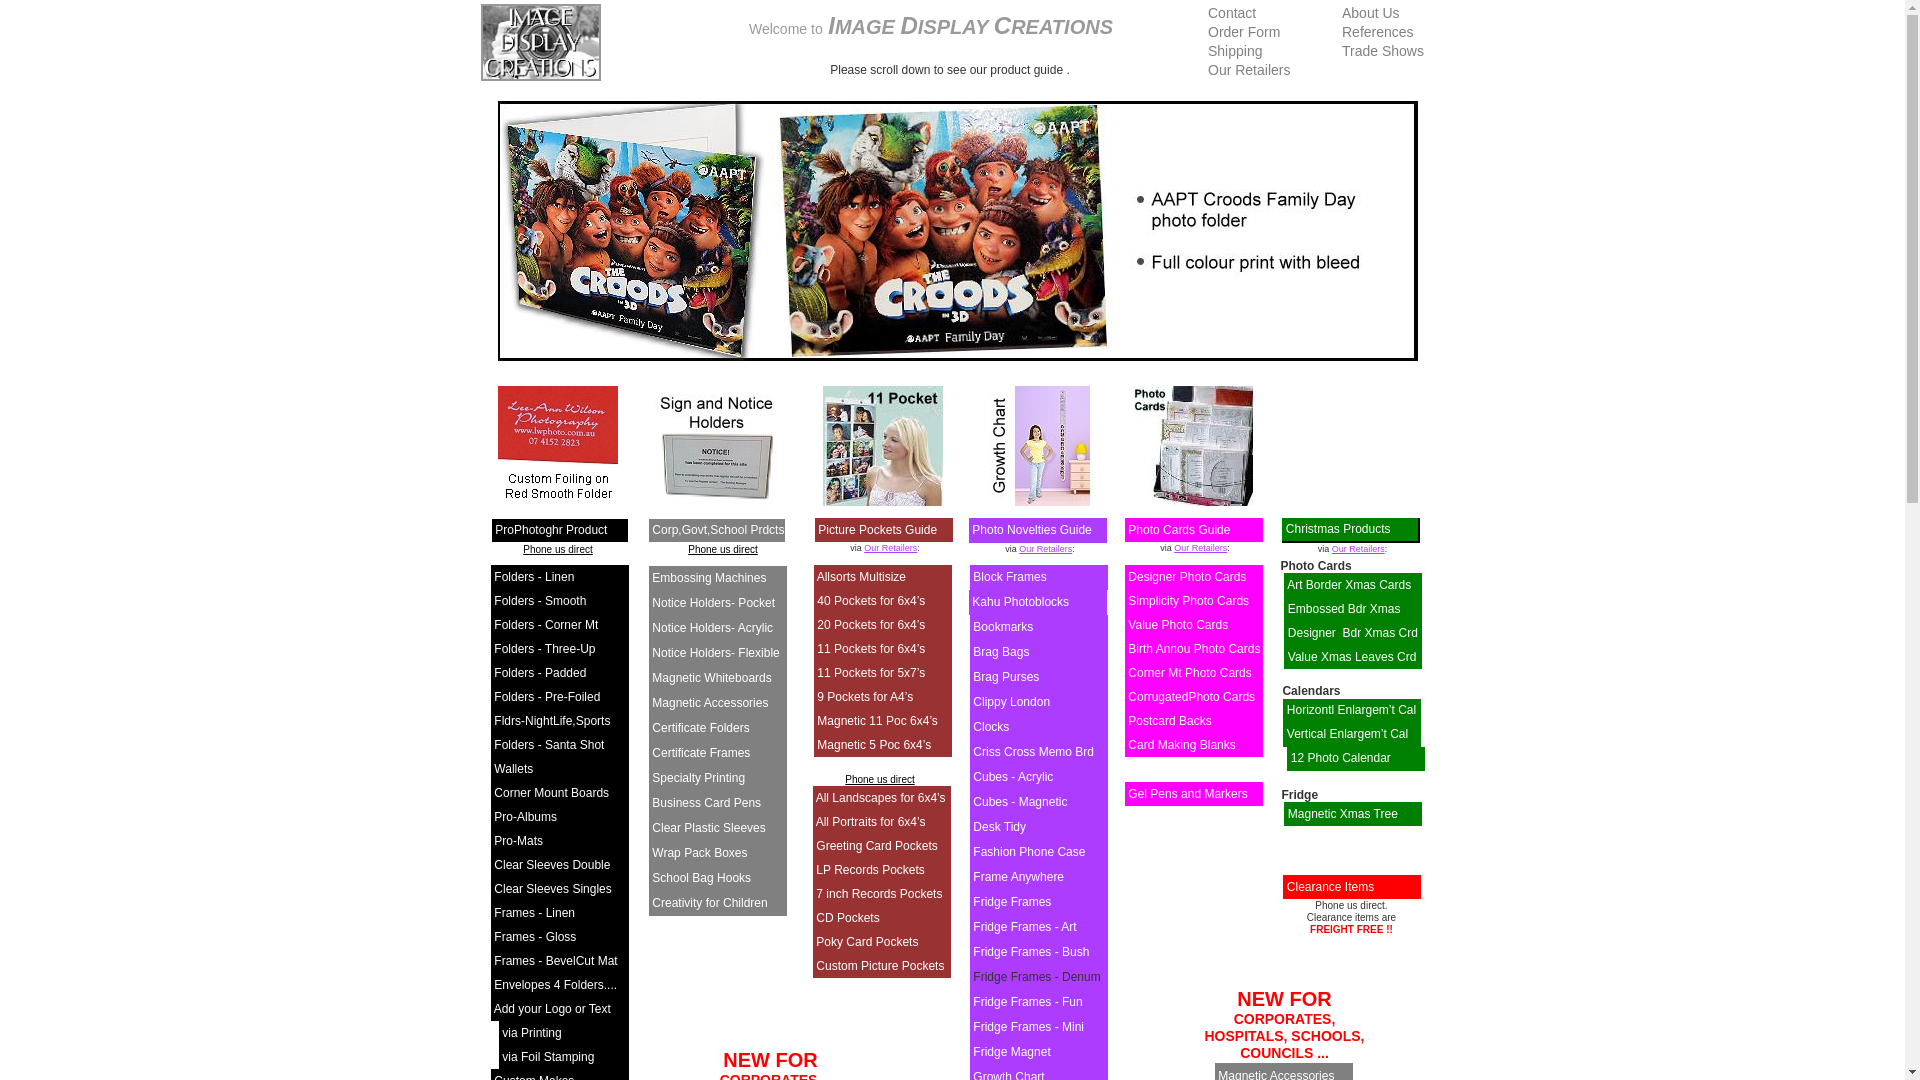 The height and width of the screenshot is (1080, 1920). What do you see at coordinates (1000, 652) in the screenshot?
I see `Brag Bags` at bounding box center [1000, 652].